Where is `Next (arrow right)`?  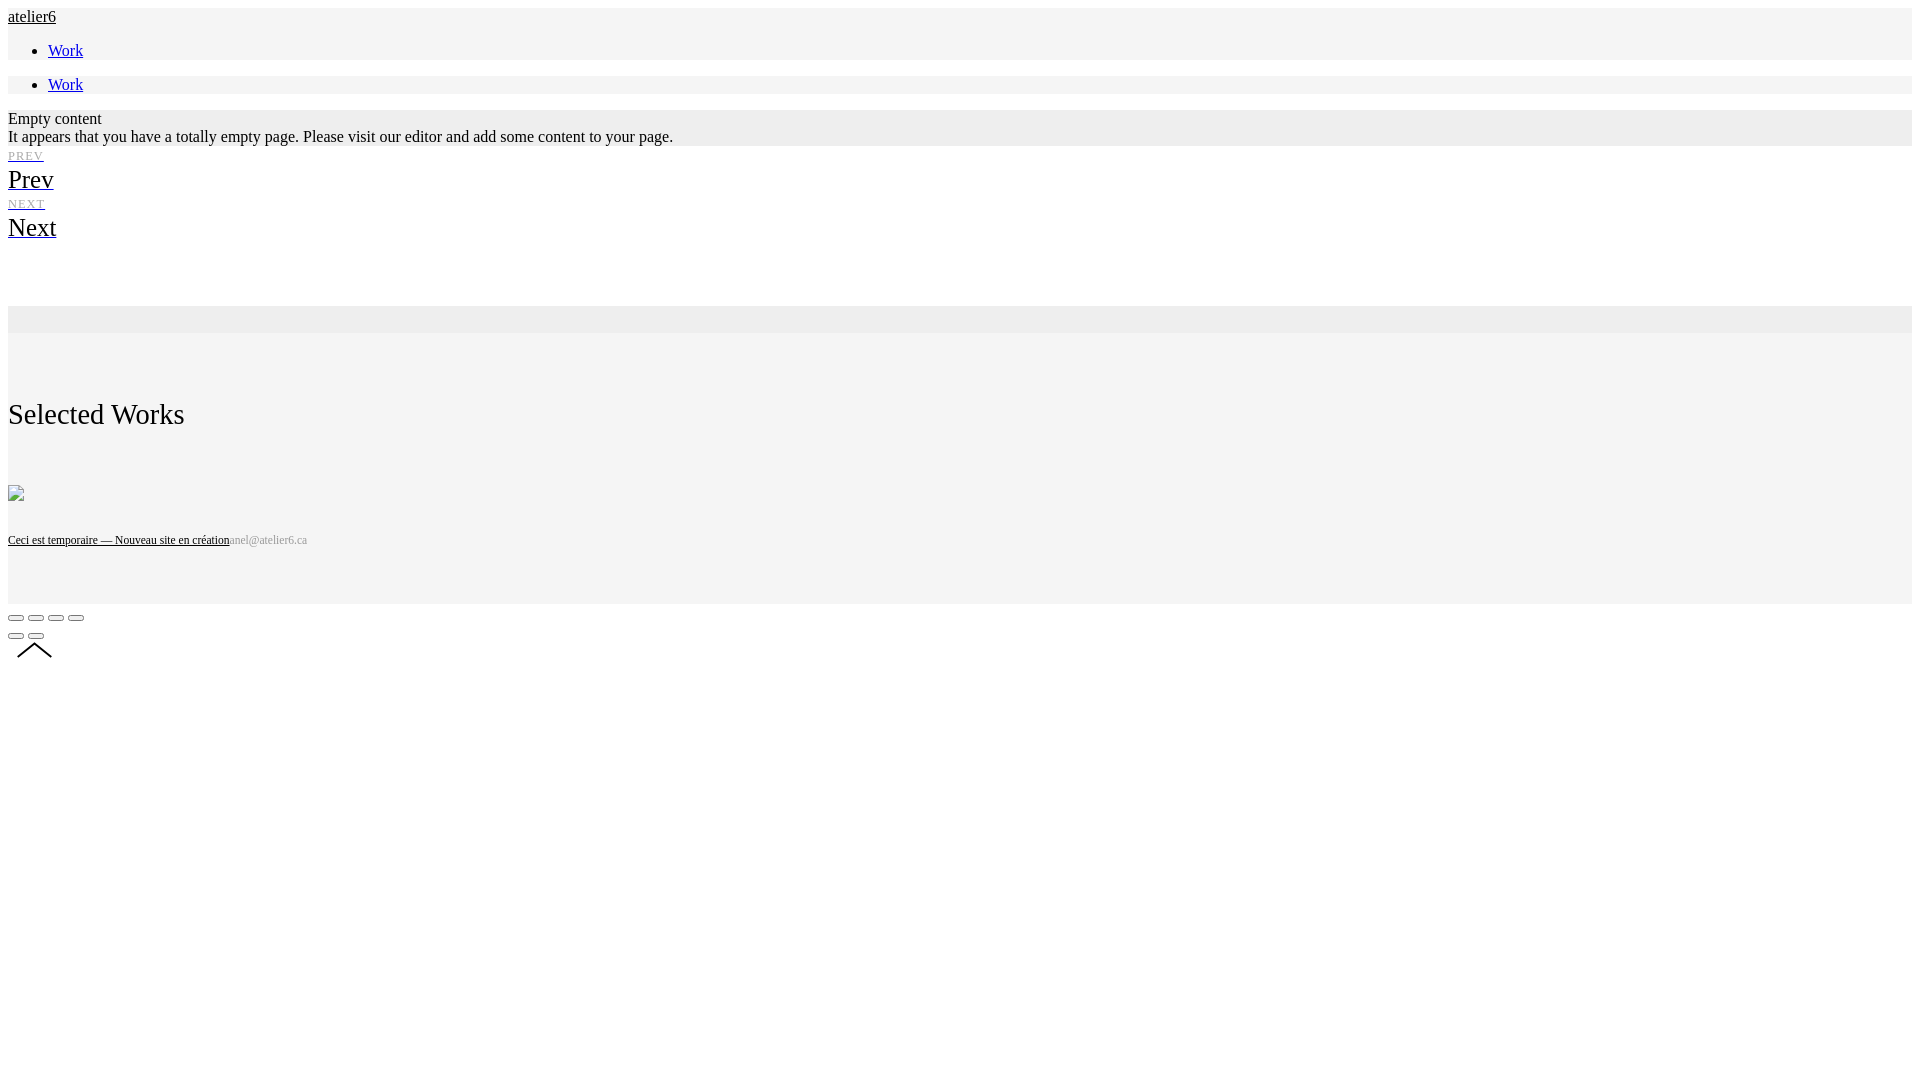
Next (arrow right) is located at coordinates (36, 635).